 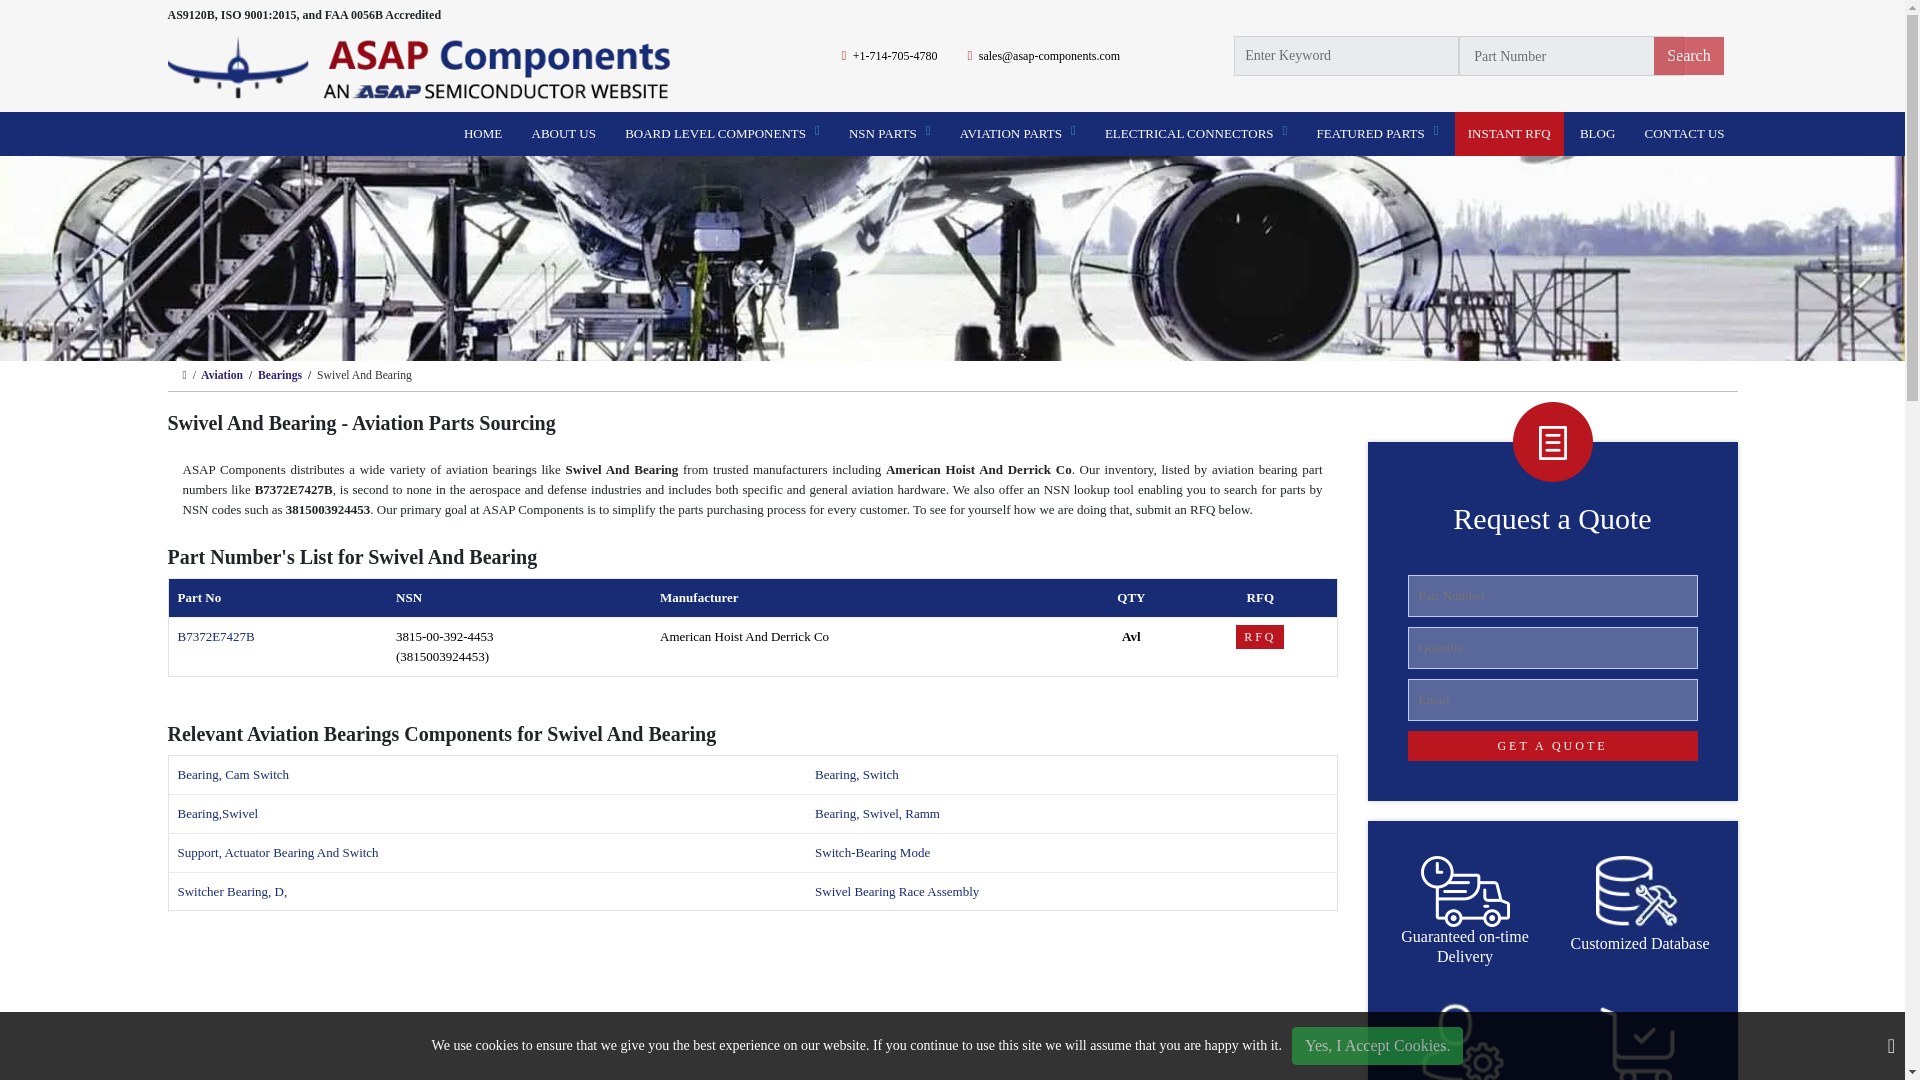 What do you see at coordinates (482, 134) in the screenshot?
I see `HOME` at bounding box center [482, 134].